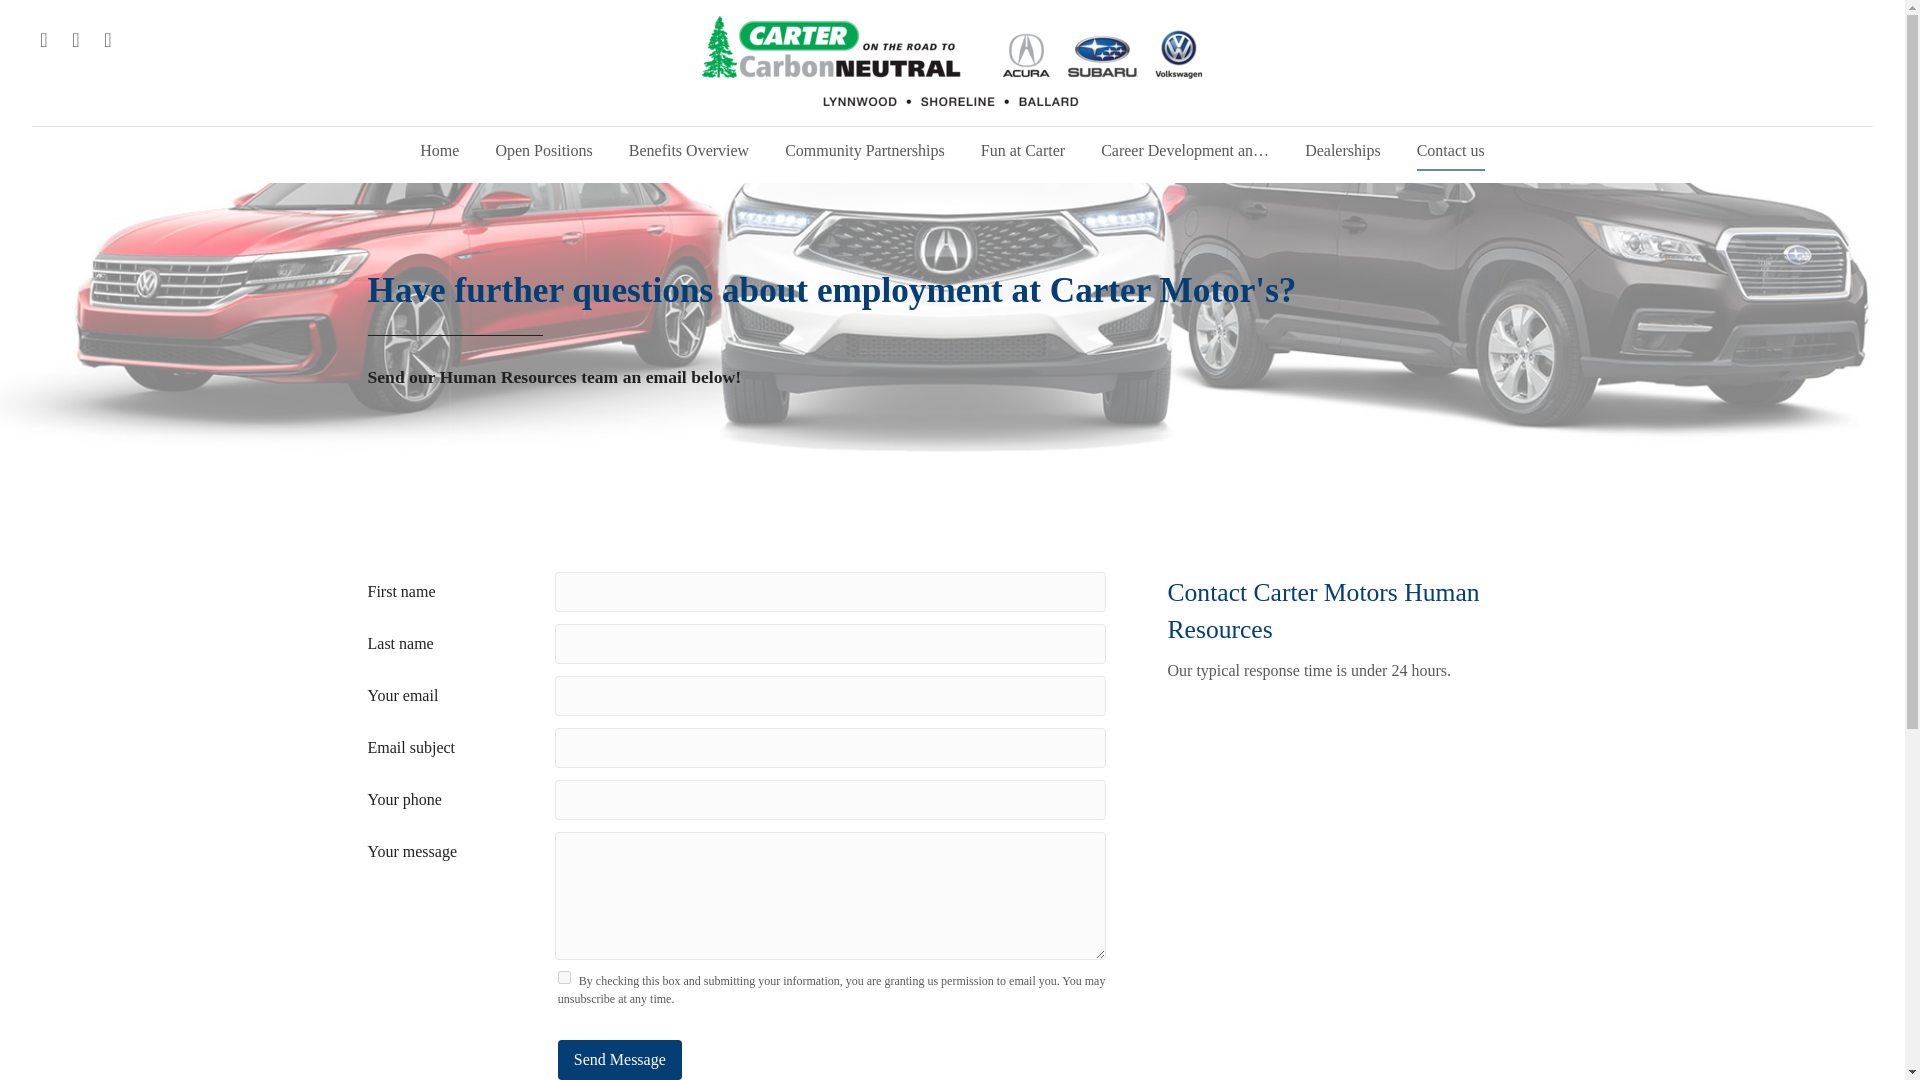 This screenshot has width=1920, height=1080. What do you see at coordinates (1451, 150) in the screenshot?
I see `Contact us` at bounding box center [1451, 150].